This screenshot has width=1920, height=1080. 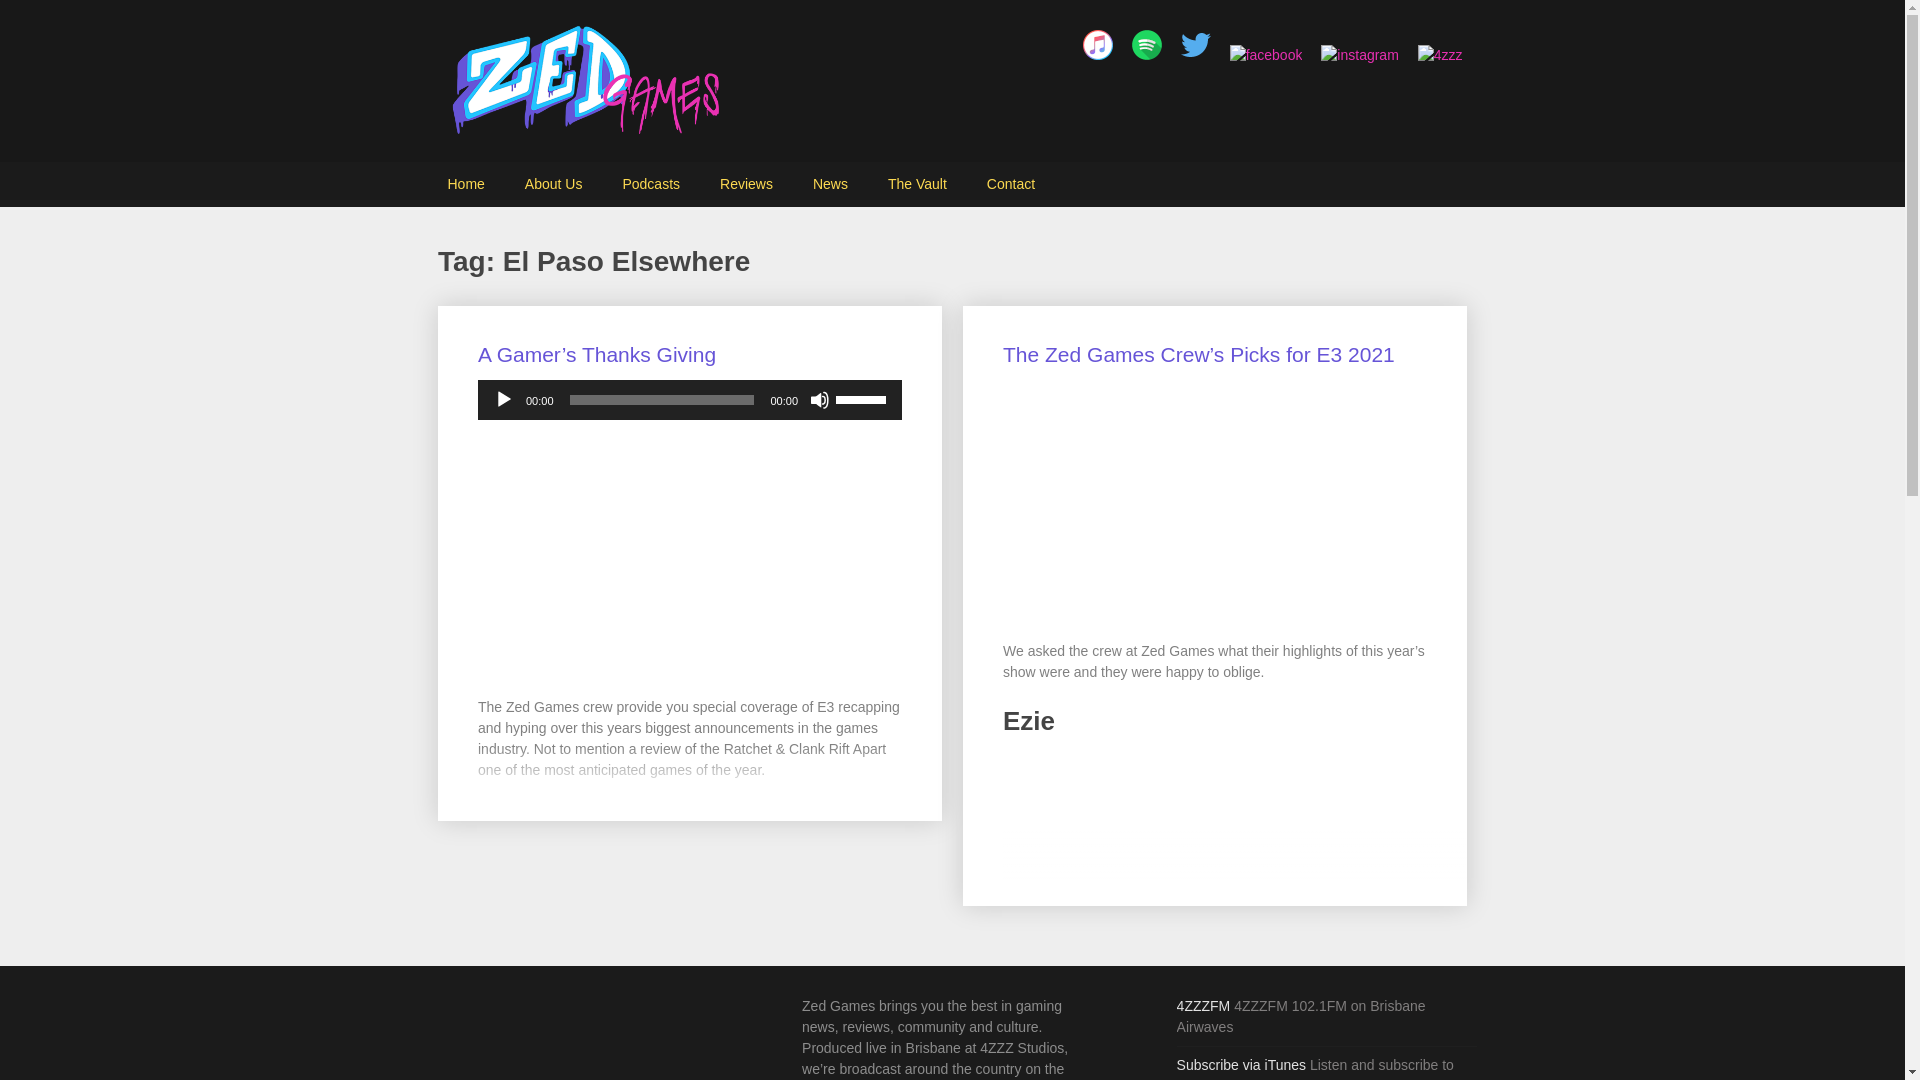 I want to click on YouTube video player, so click(x=1214, y=909).